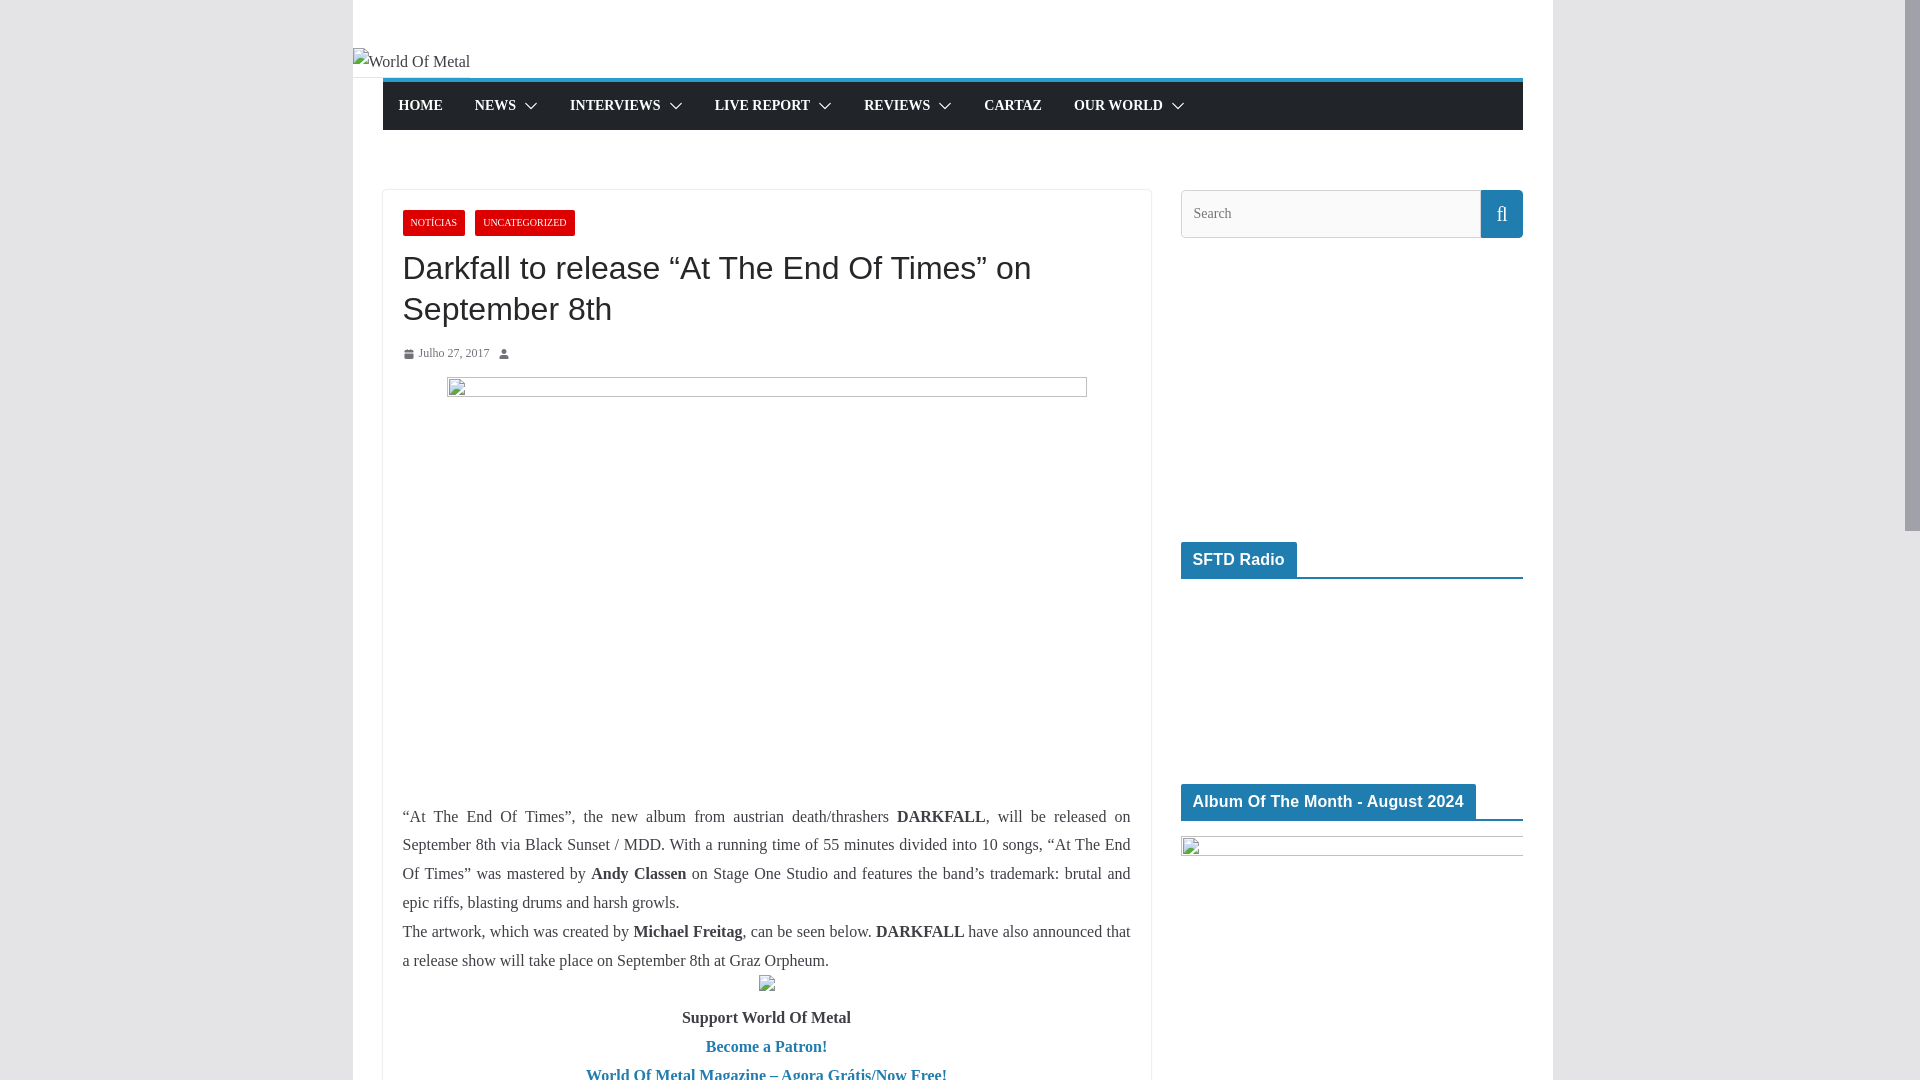  Describe the element at coordinates (615, 105) in the screenshot. I see `INTERVIEWS` at that location.